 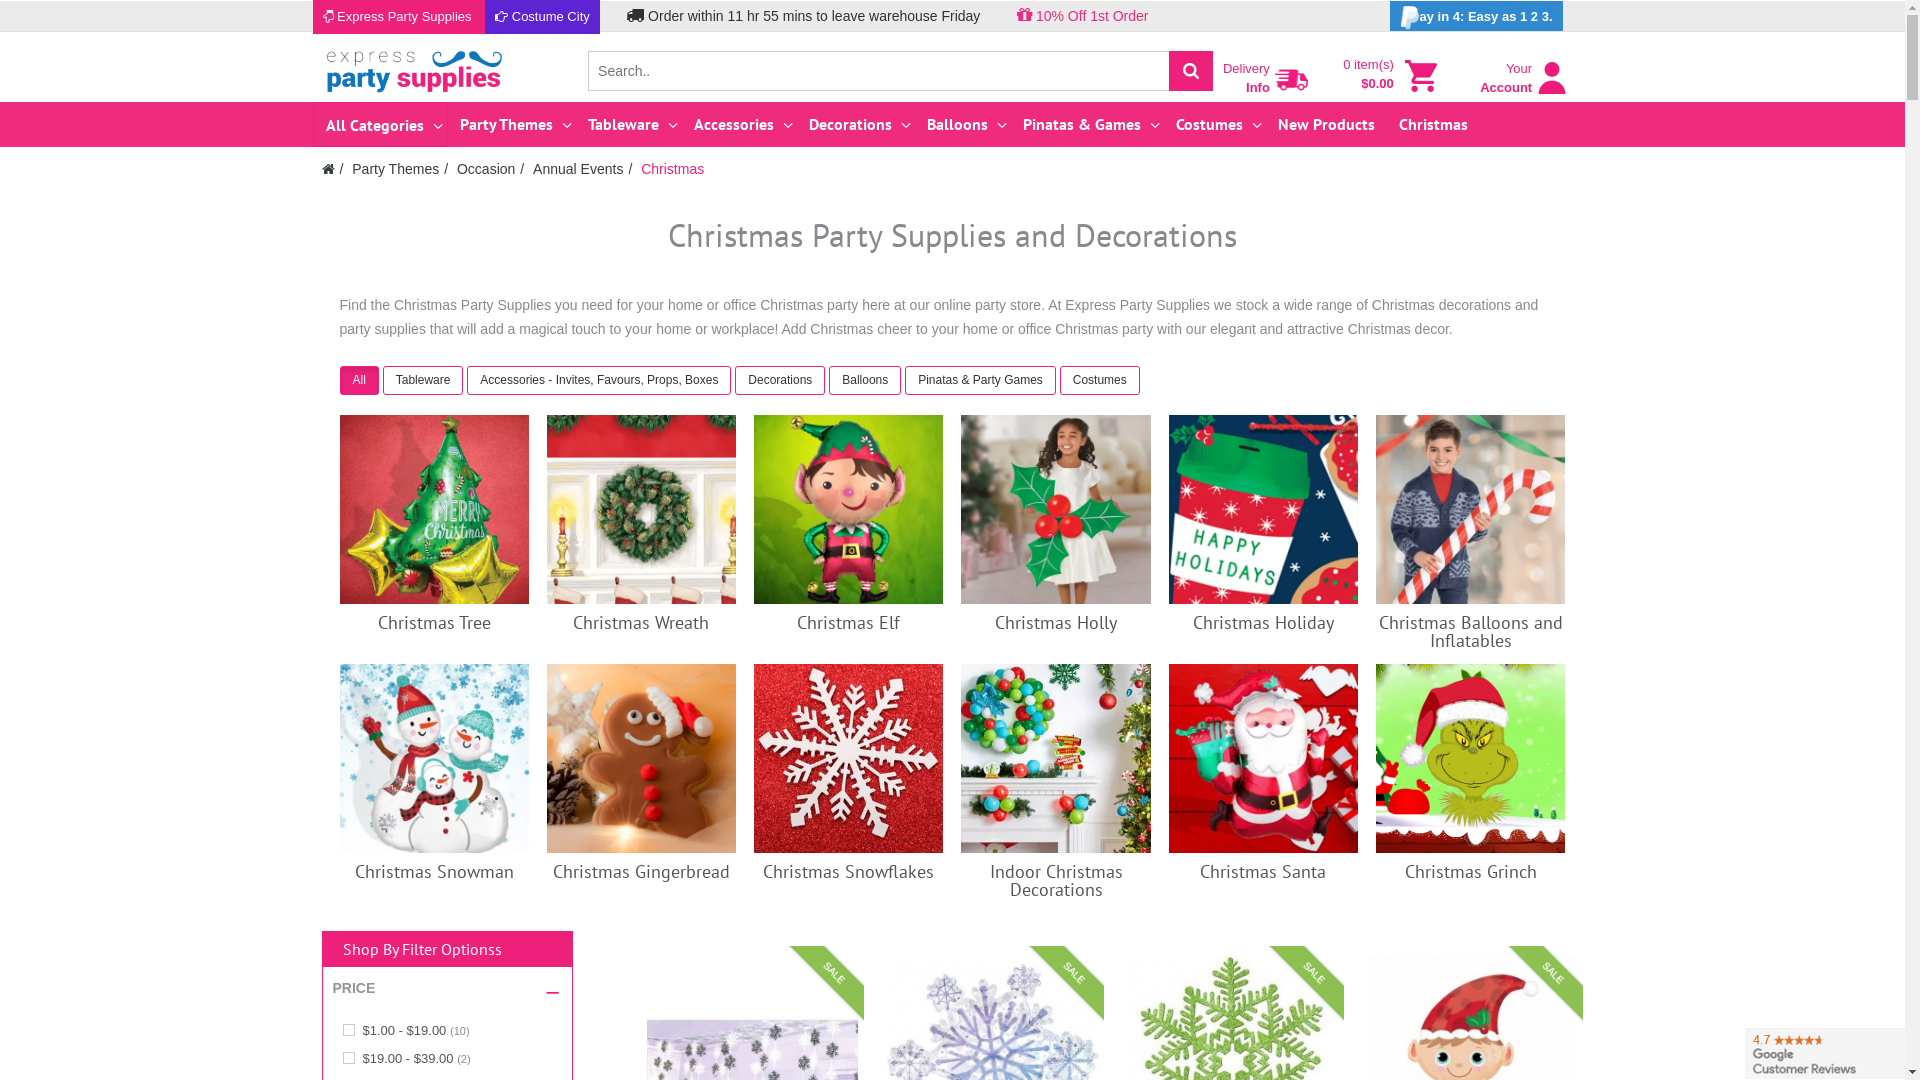 I want to click on Christmas, so click(x=1434, y=124).